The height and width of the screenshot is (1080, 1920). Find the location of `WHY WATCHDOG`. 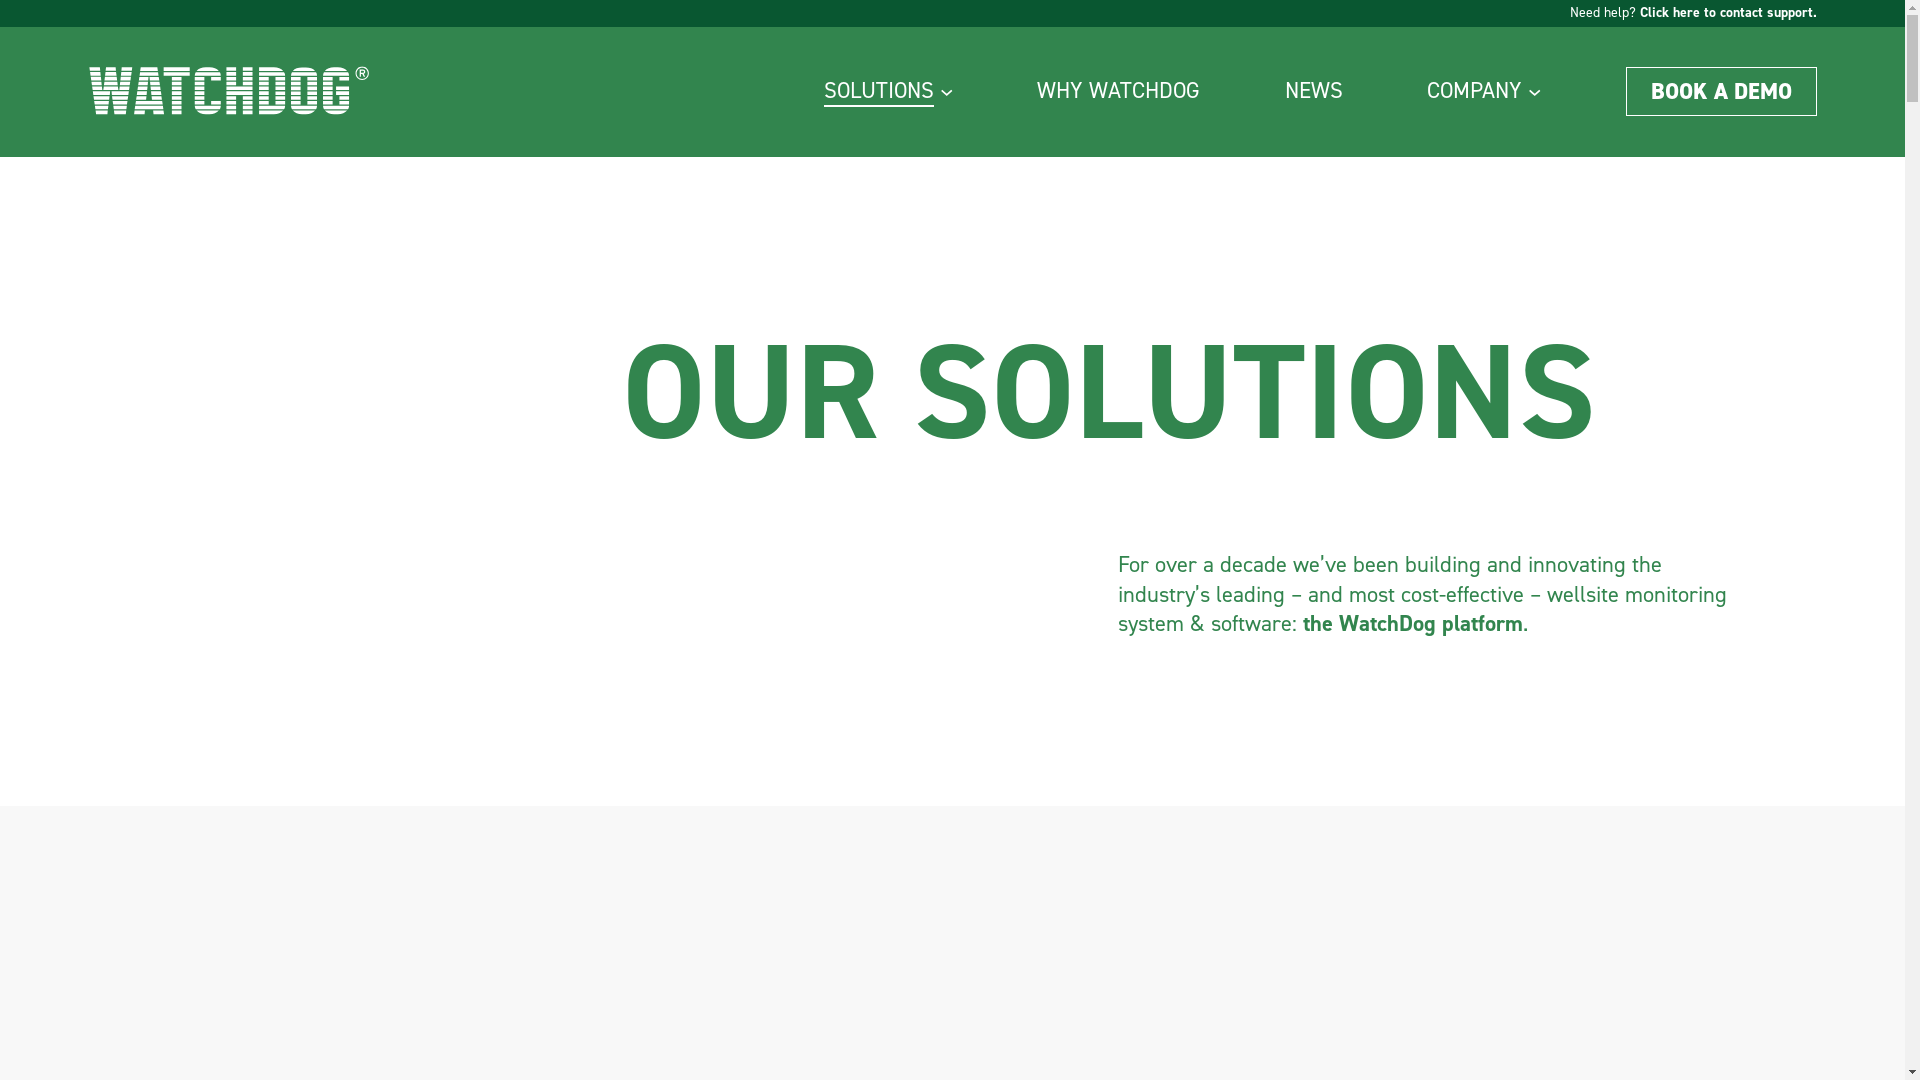

WHY WATCHDOG is located at coordinates (1118, 92).